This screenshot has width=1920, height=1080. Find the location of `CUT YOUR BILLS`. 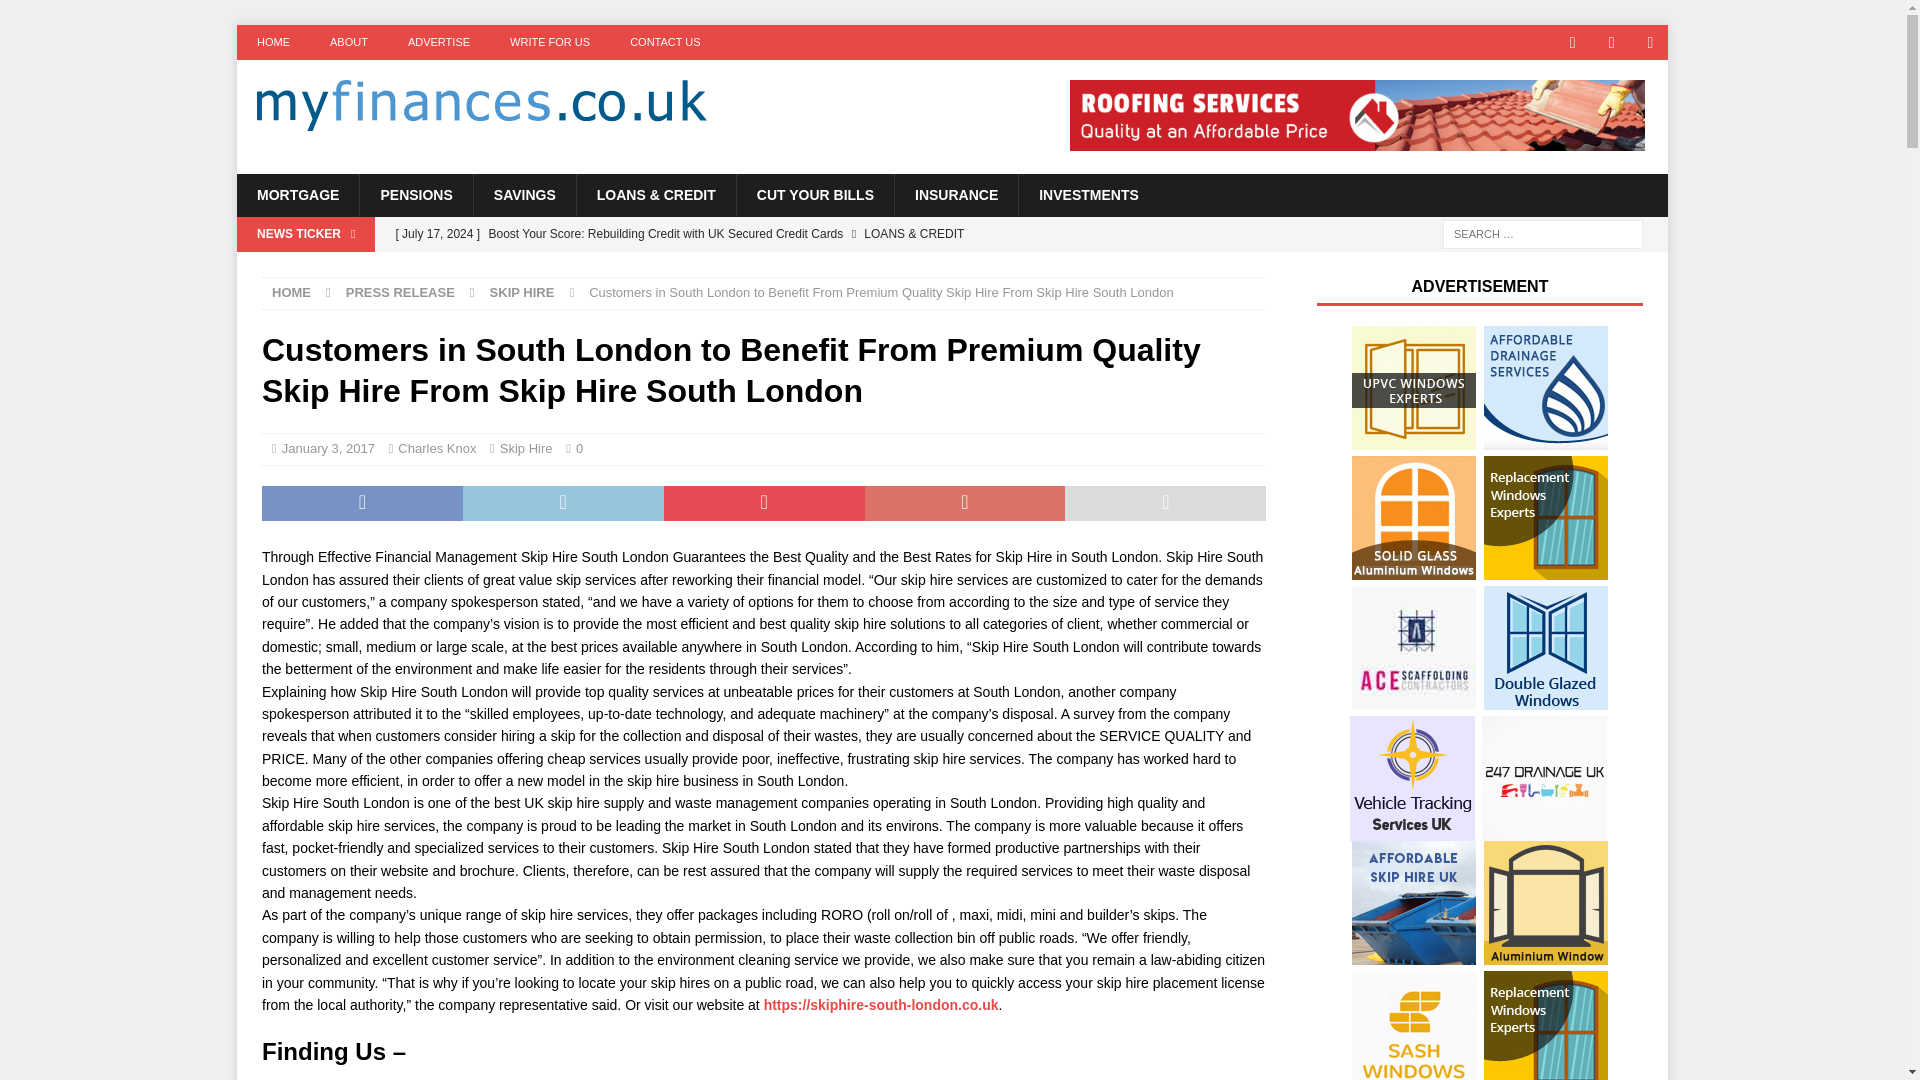

CUT YOUR BILLS is located at coordinates (814, 194).